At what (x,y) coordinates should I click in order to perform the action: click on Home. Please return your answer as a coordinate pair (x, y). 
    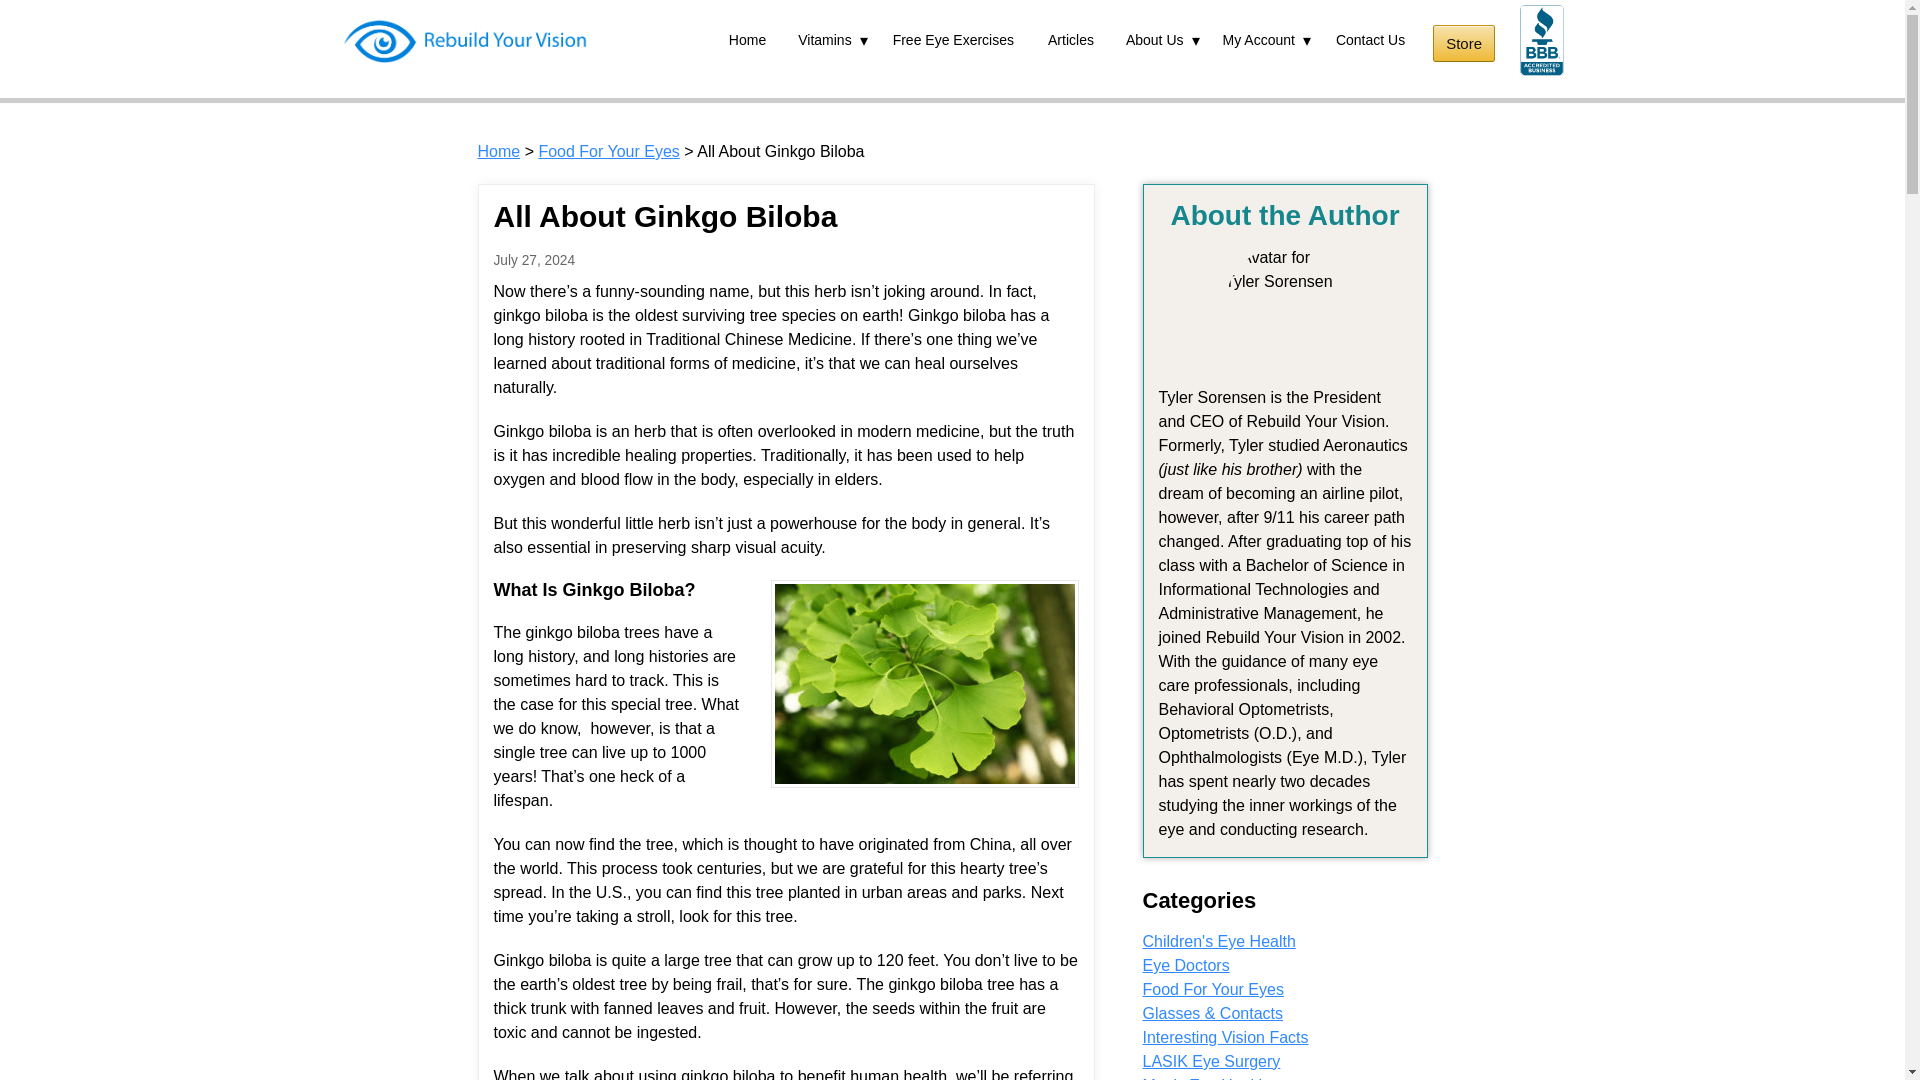
    Looking at the image, I should click on (499, 150).